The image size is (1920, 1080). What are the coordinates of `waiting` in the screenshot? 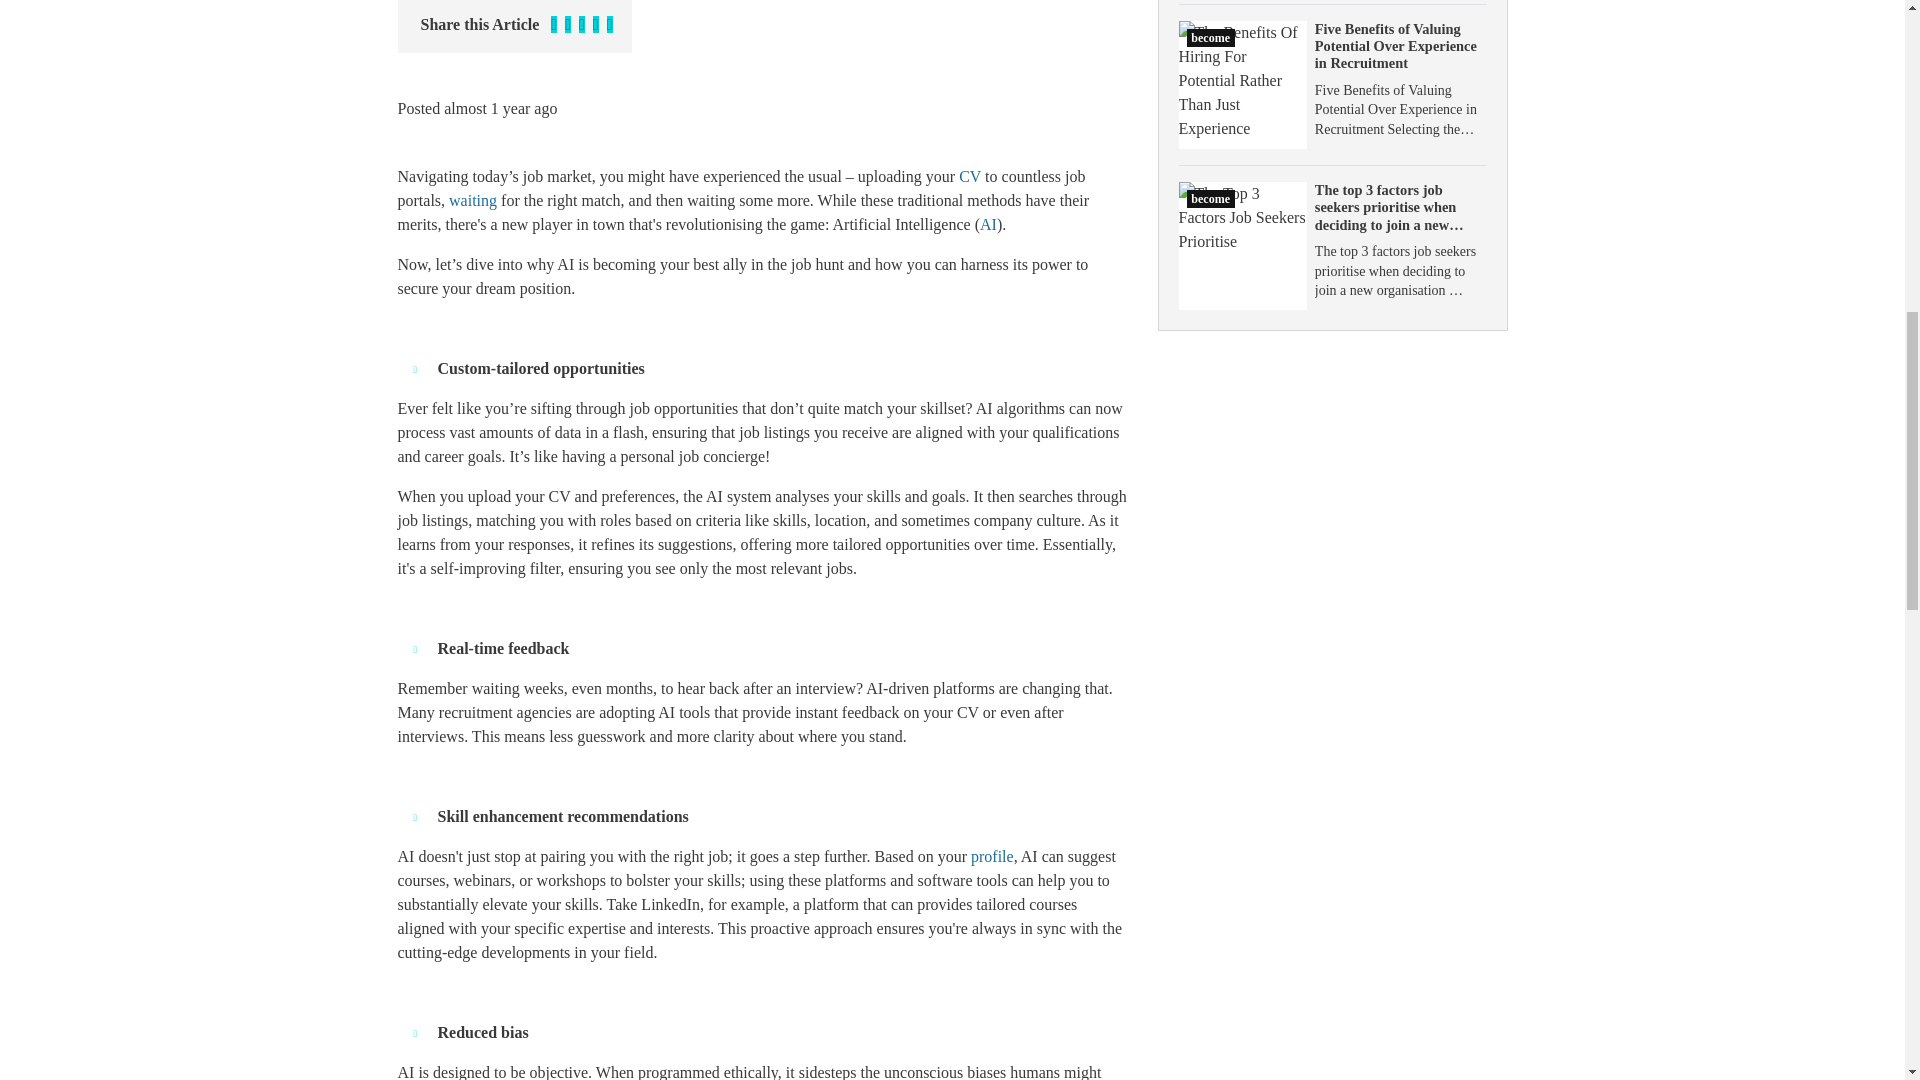 It's located at (473, 200).